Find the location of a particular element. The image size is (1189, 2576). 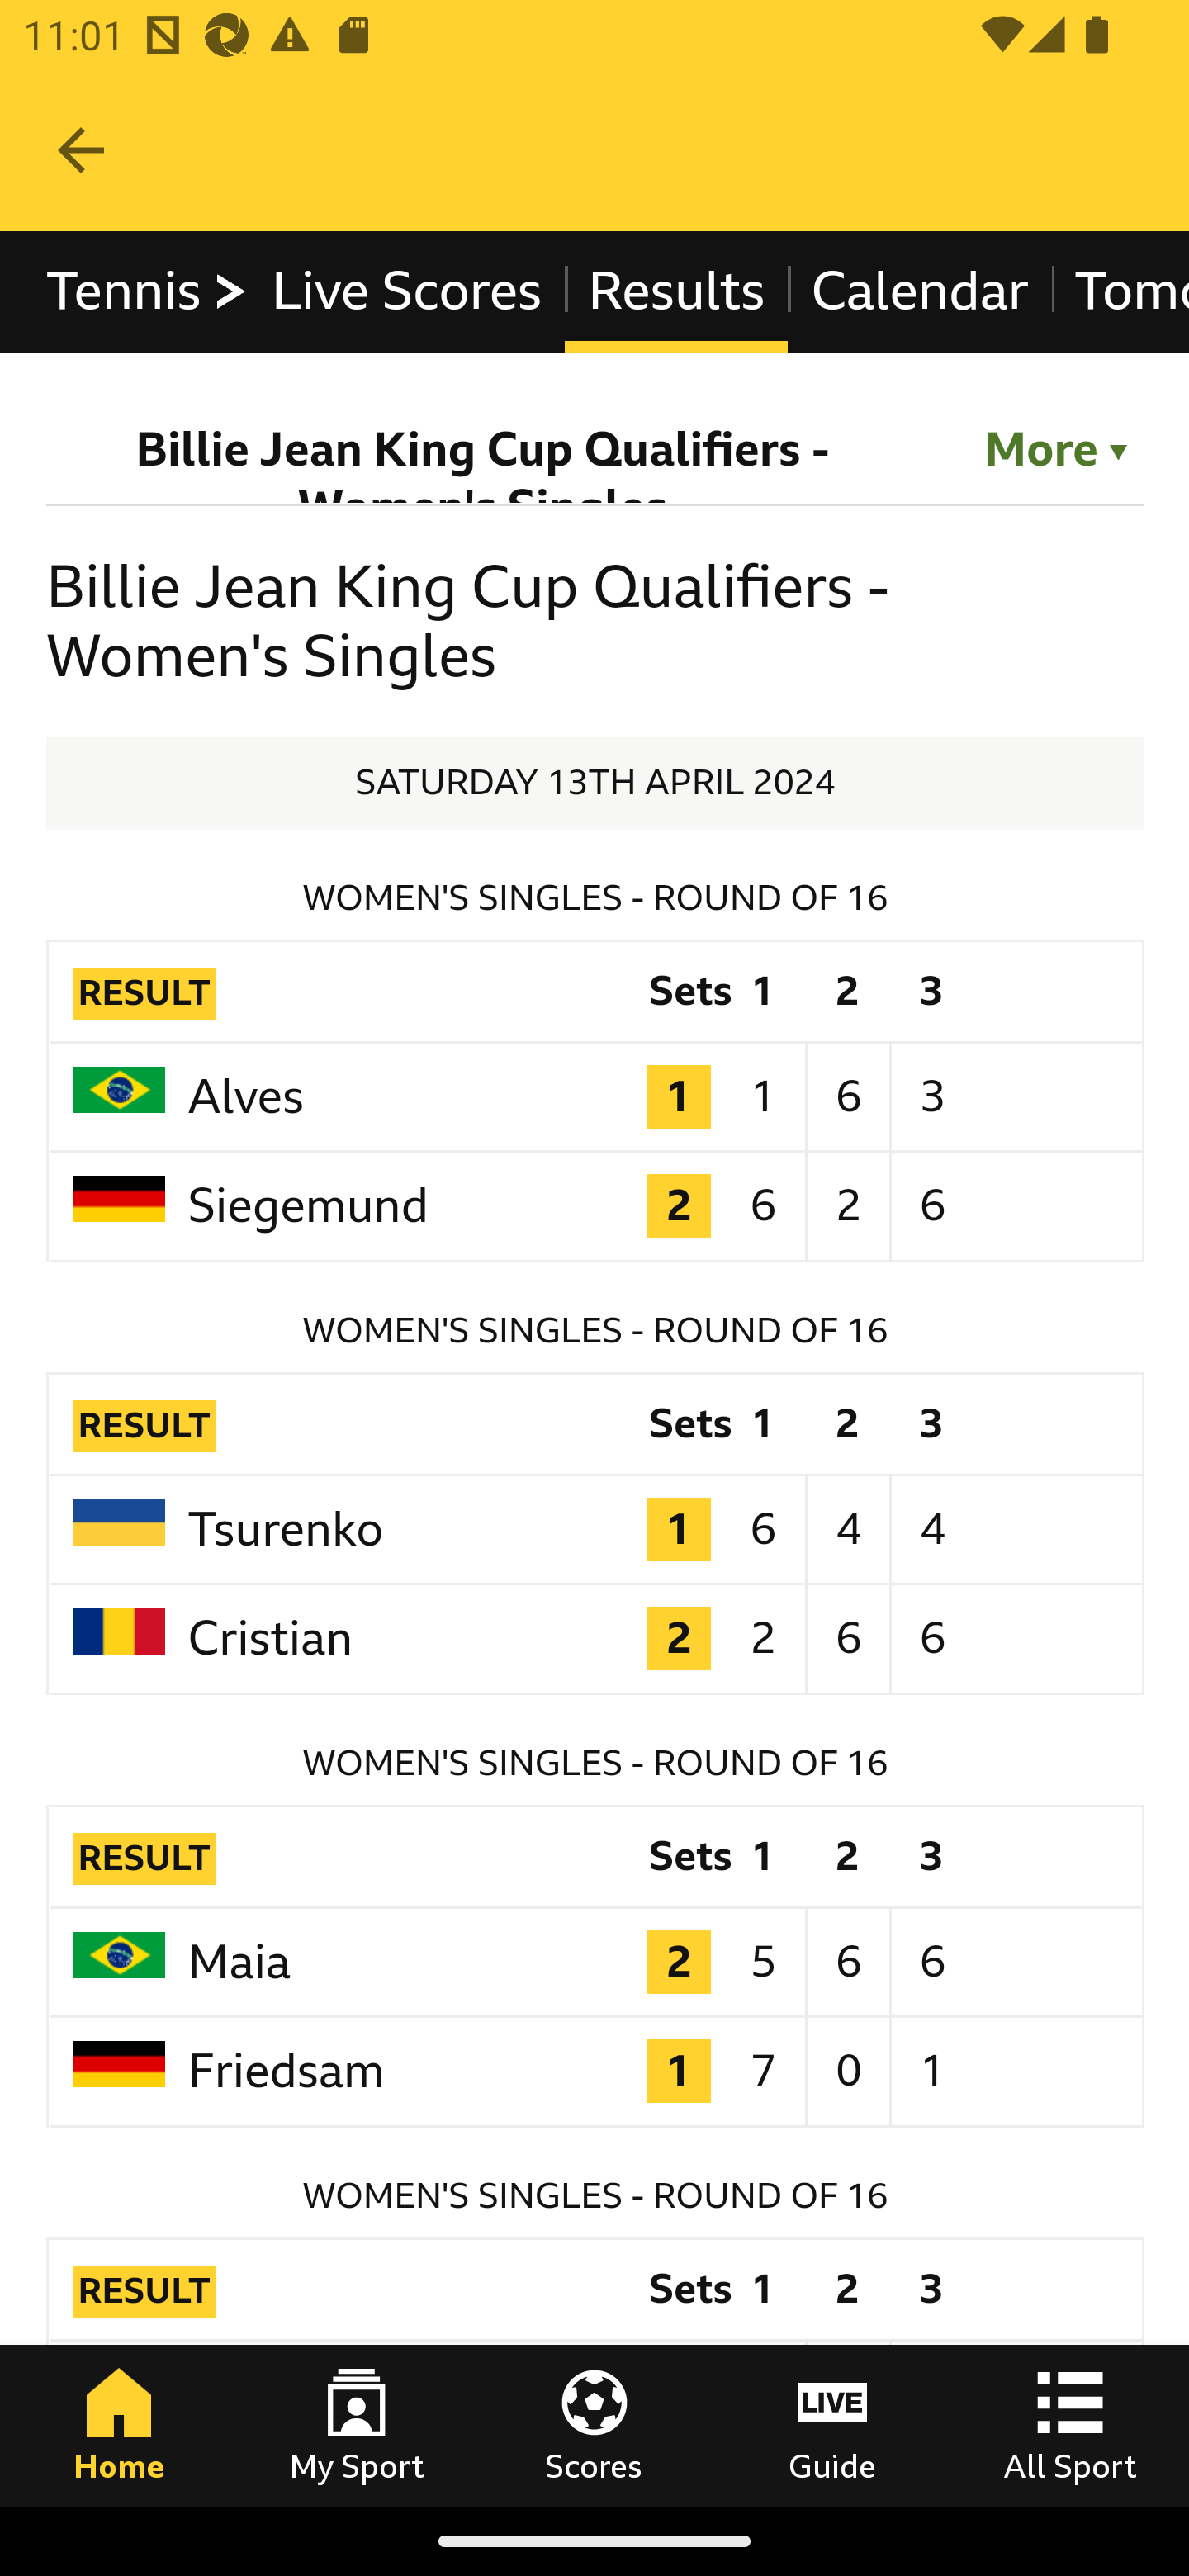

Navigate up is located at coordinates (81, 150).